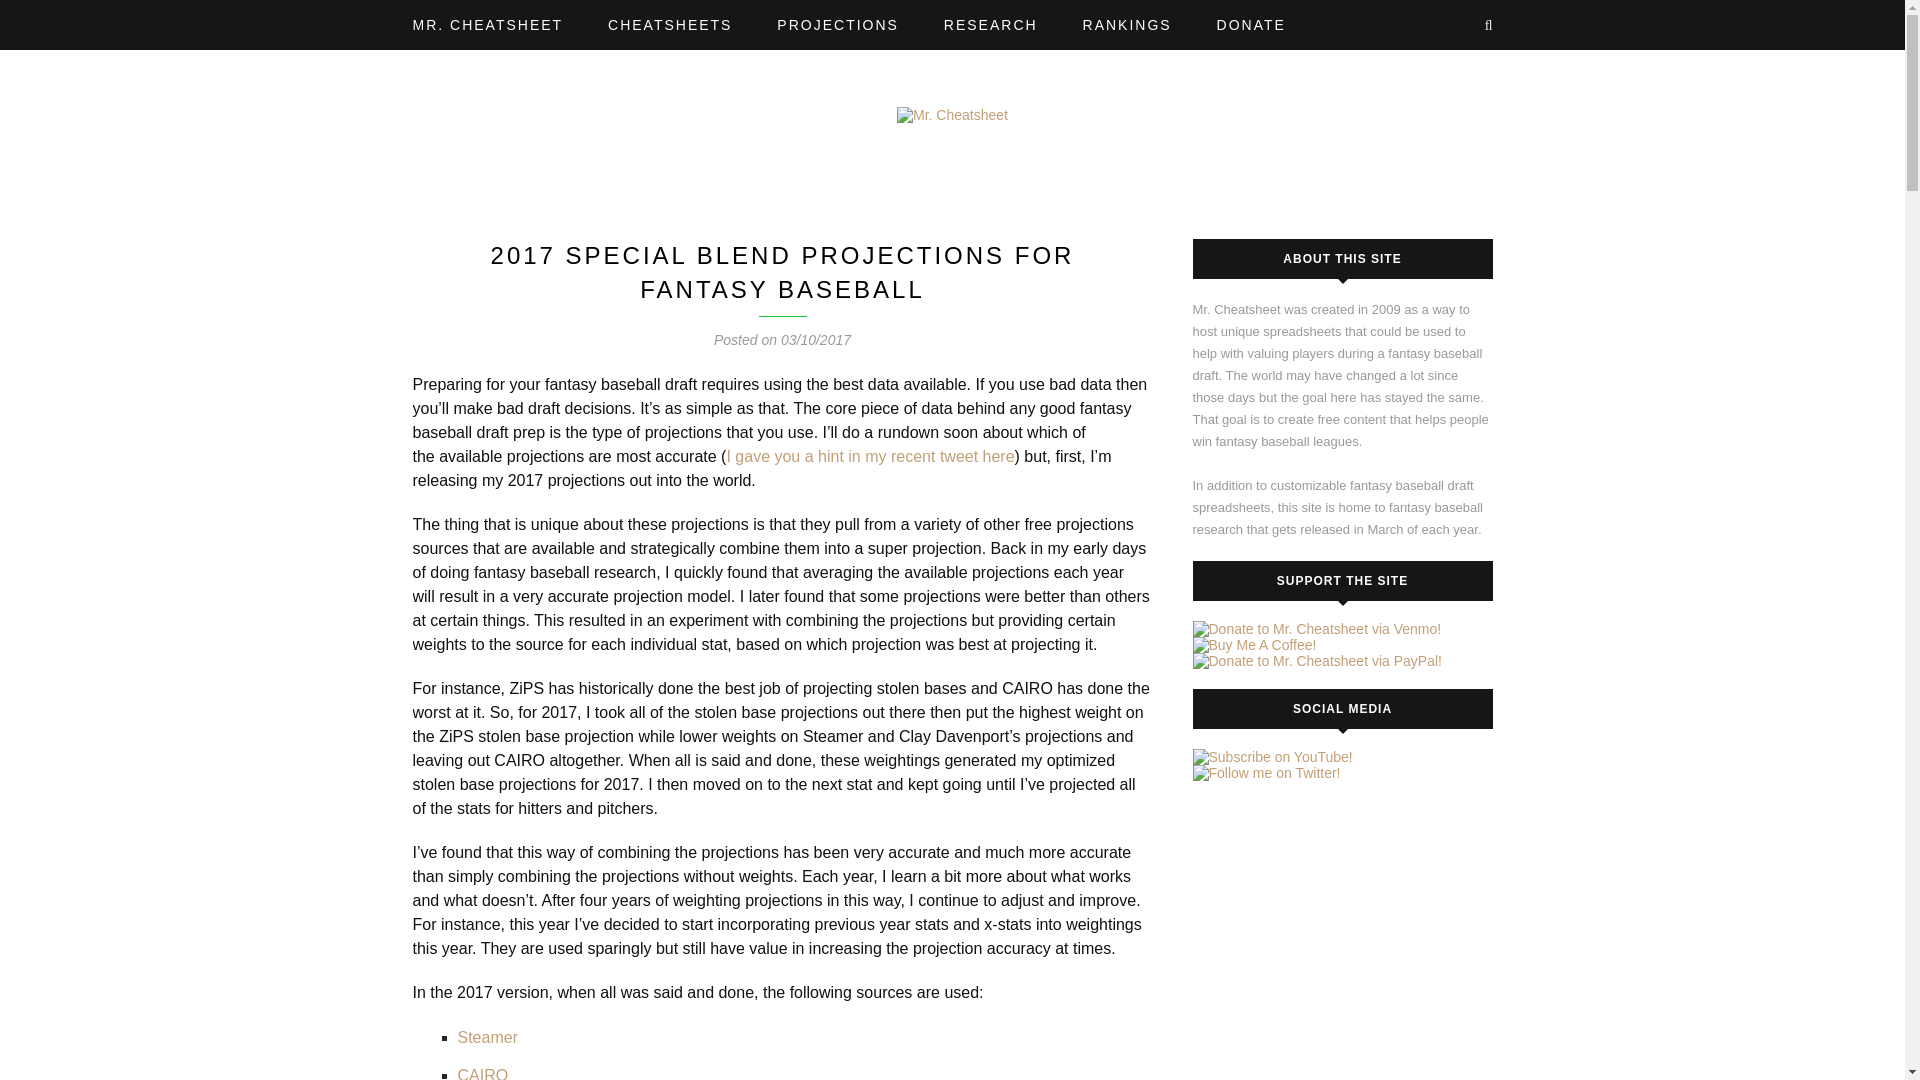 This screenshot has width=1920, height=1080. I want to click on RANKINGS, so click(1132, 25).